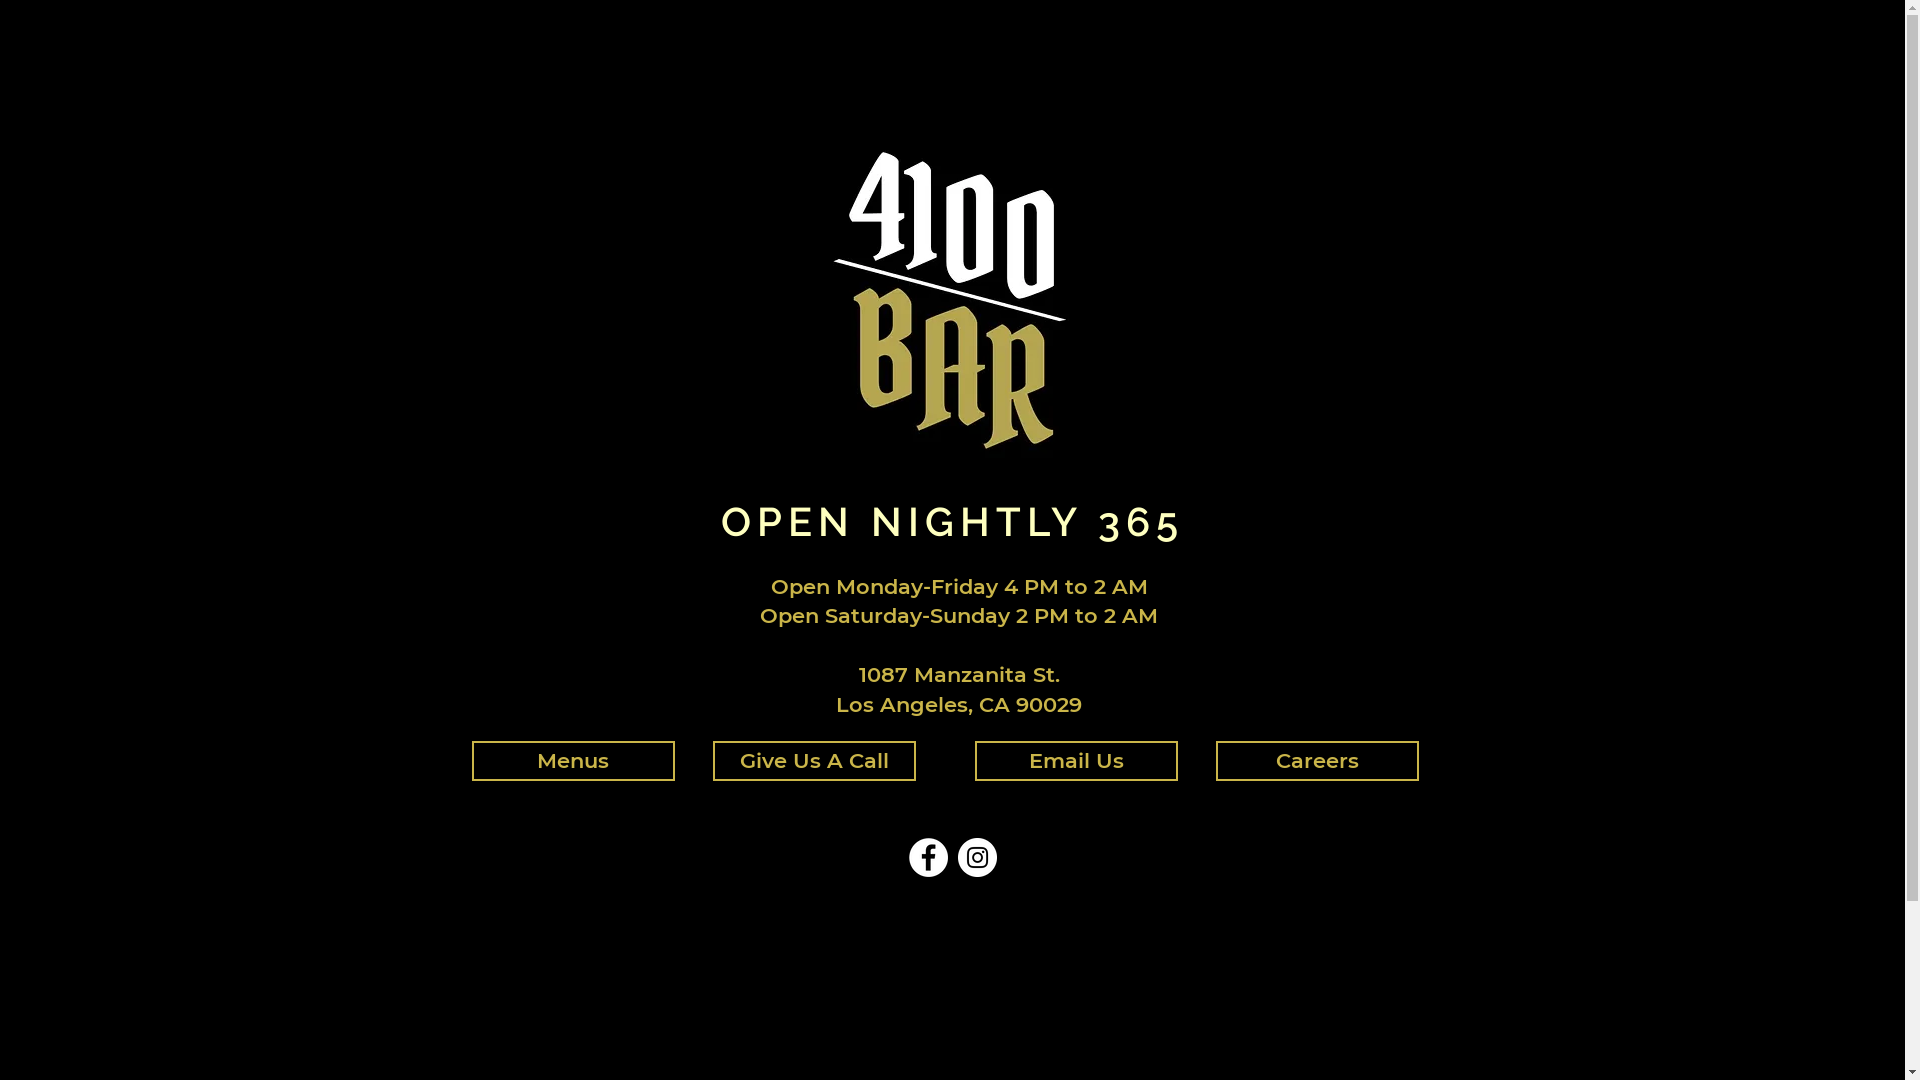  Describe the element at coordinates (1076, 761) in the screenshot. I see `Email Us` at that location.